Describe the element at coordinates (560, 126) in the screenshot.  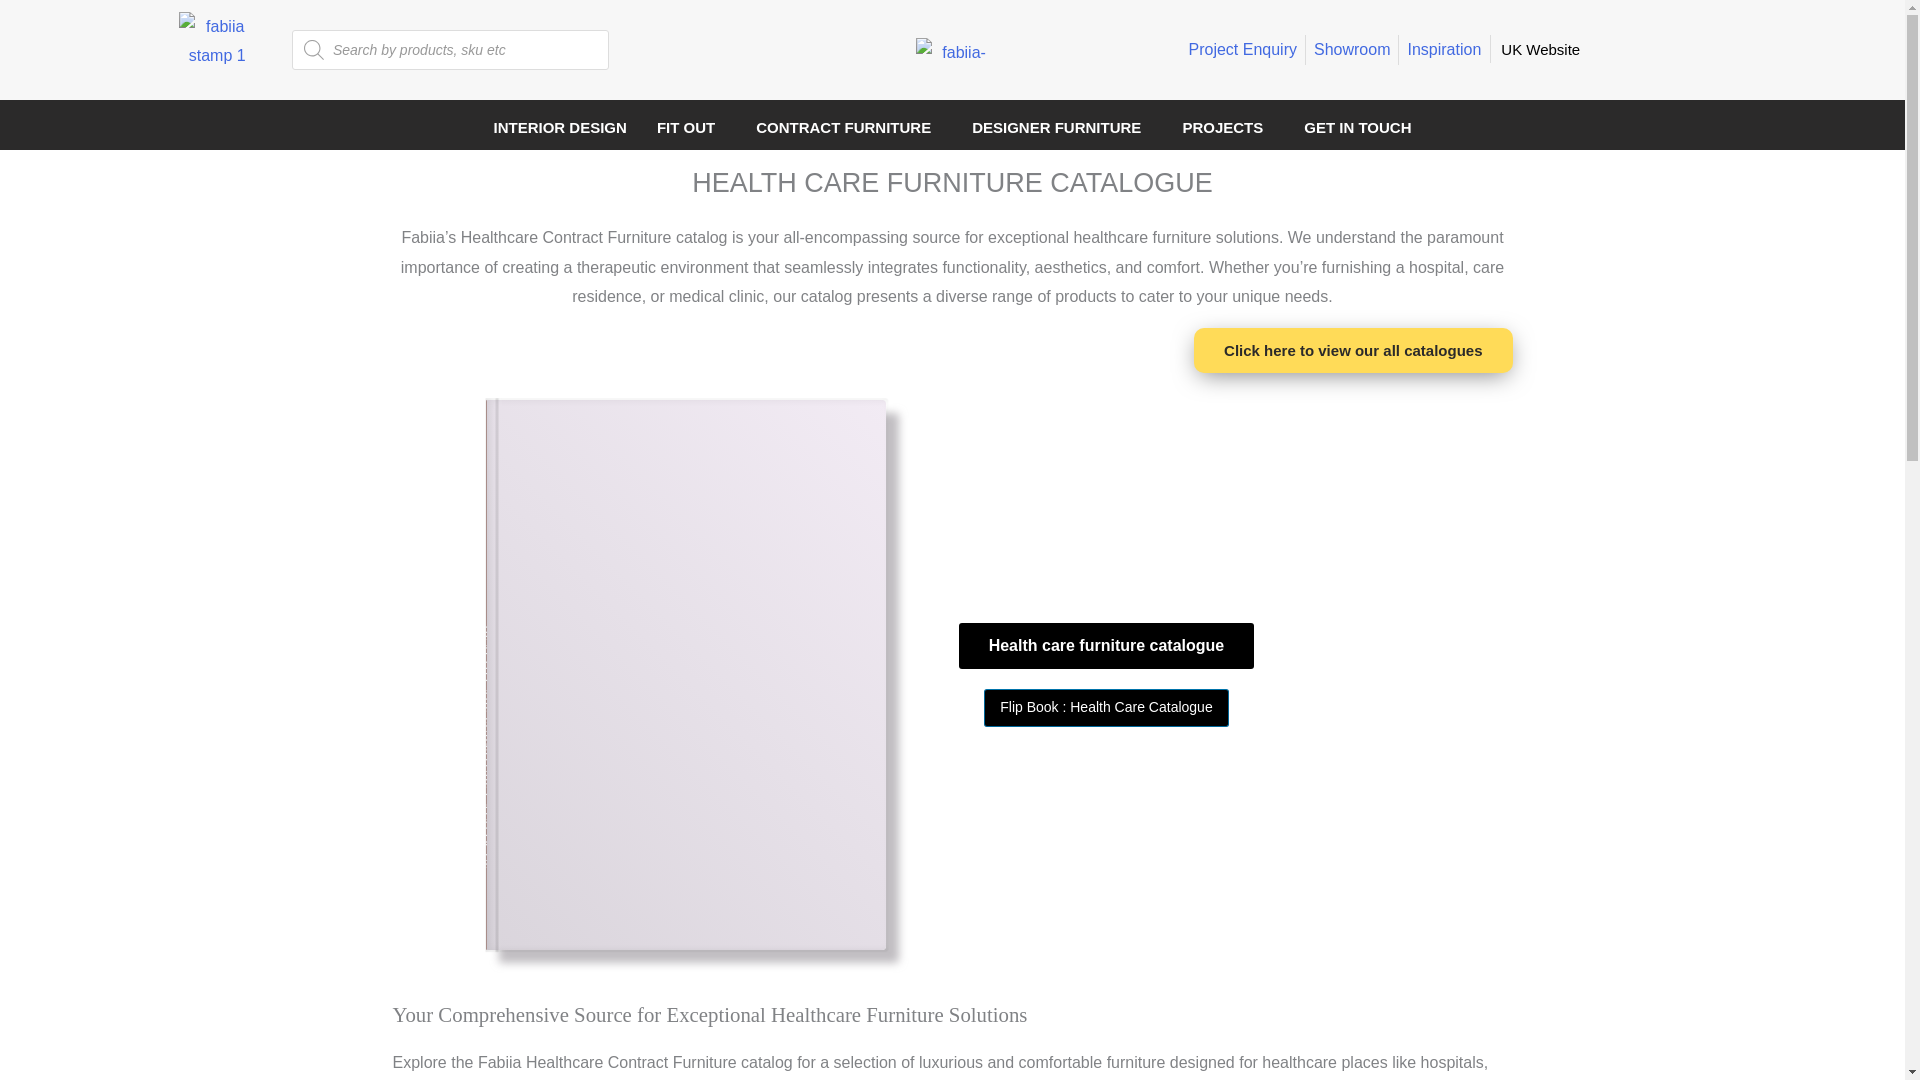
I see `INTERIOR DESIGN` at that location.